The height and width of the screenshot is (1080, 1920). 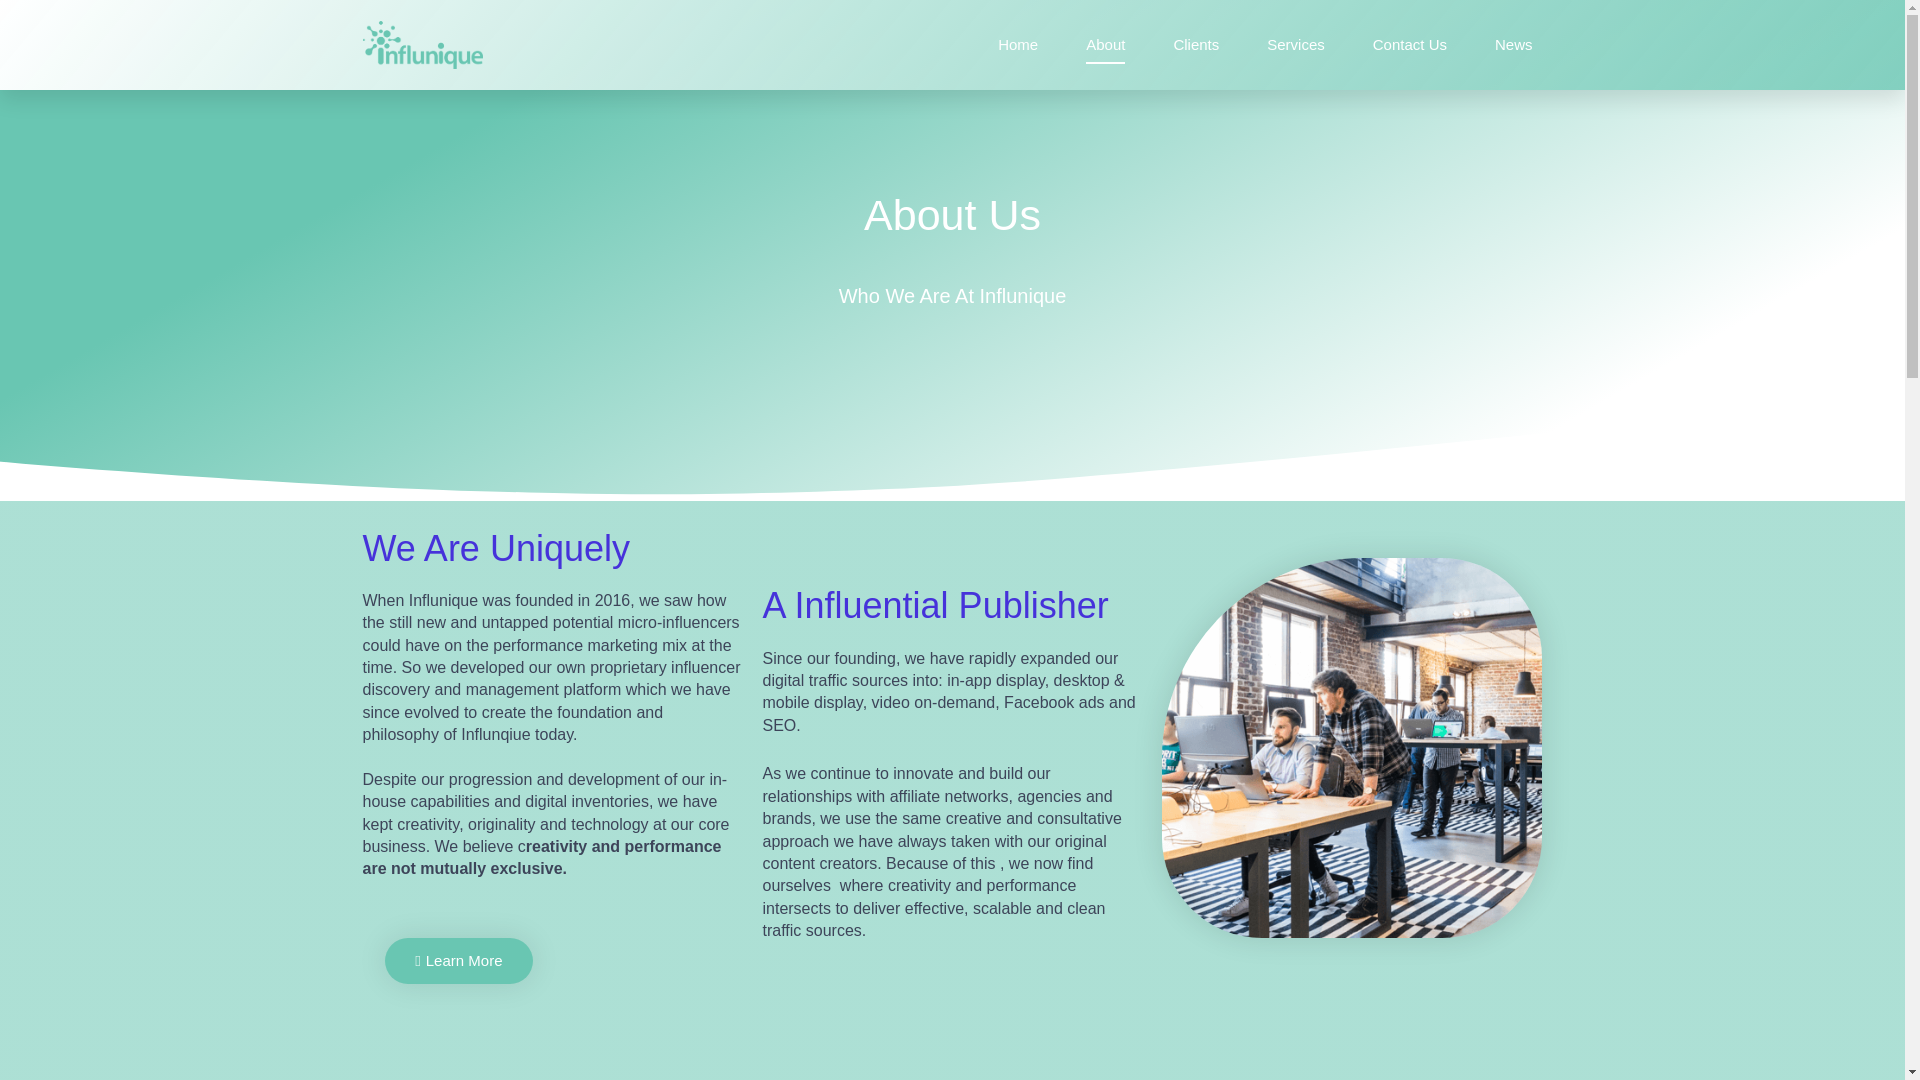 I want to click on Clients, so click(x=1196, y=44).